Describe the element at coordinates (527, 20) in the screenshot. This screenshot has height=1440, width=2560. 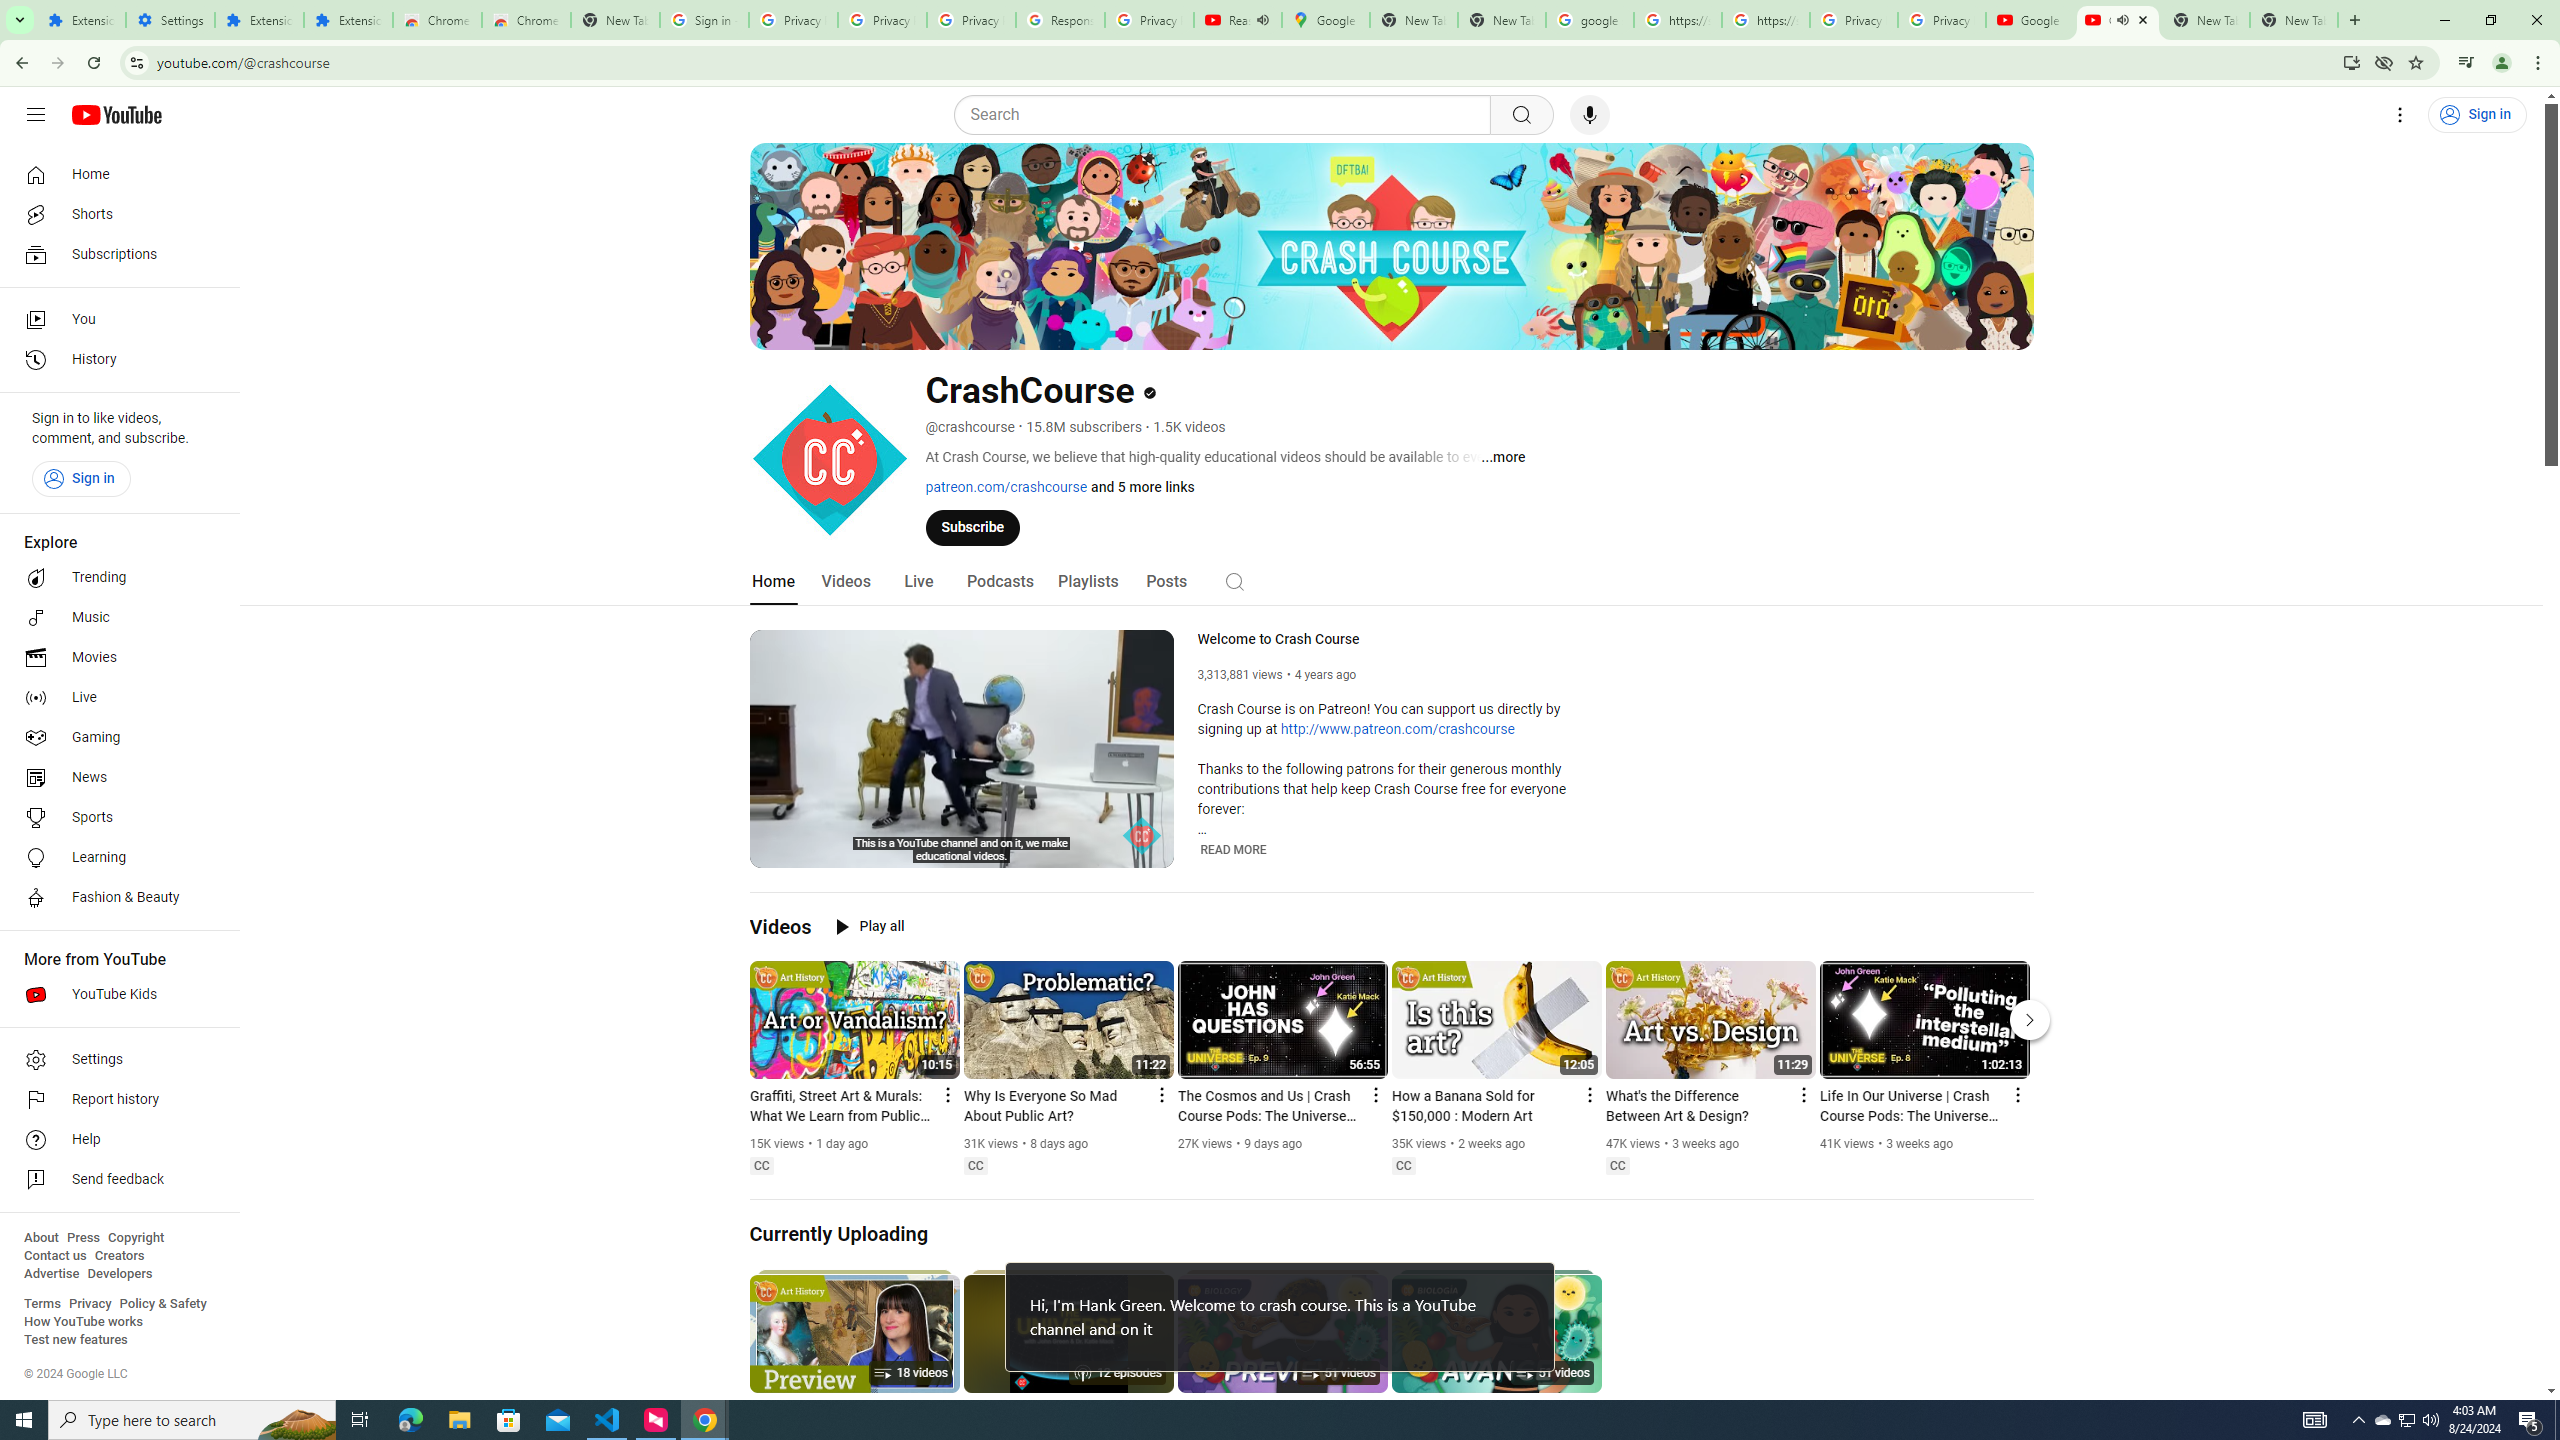
I see `Chrome Web Store - Themes` at that location.